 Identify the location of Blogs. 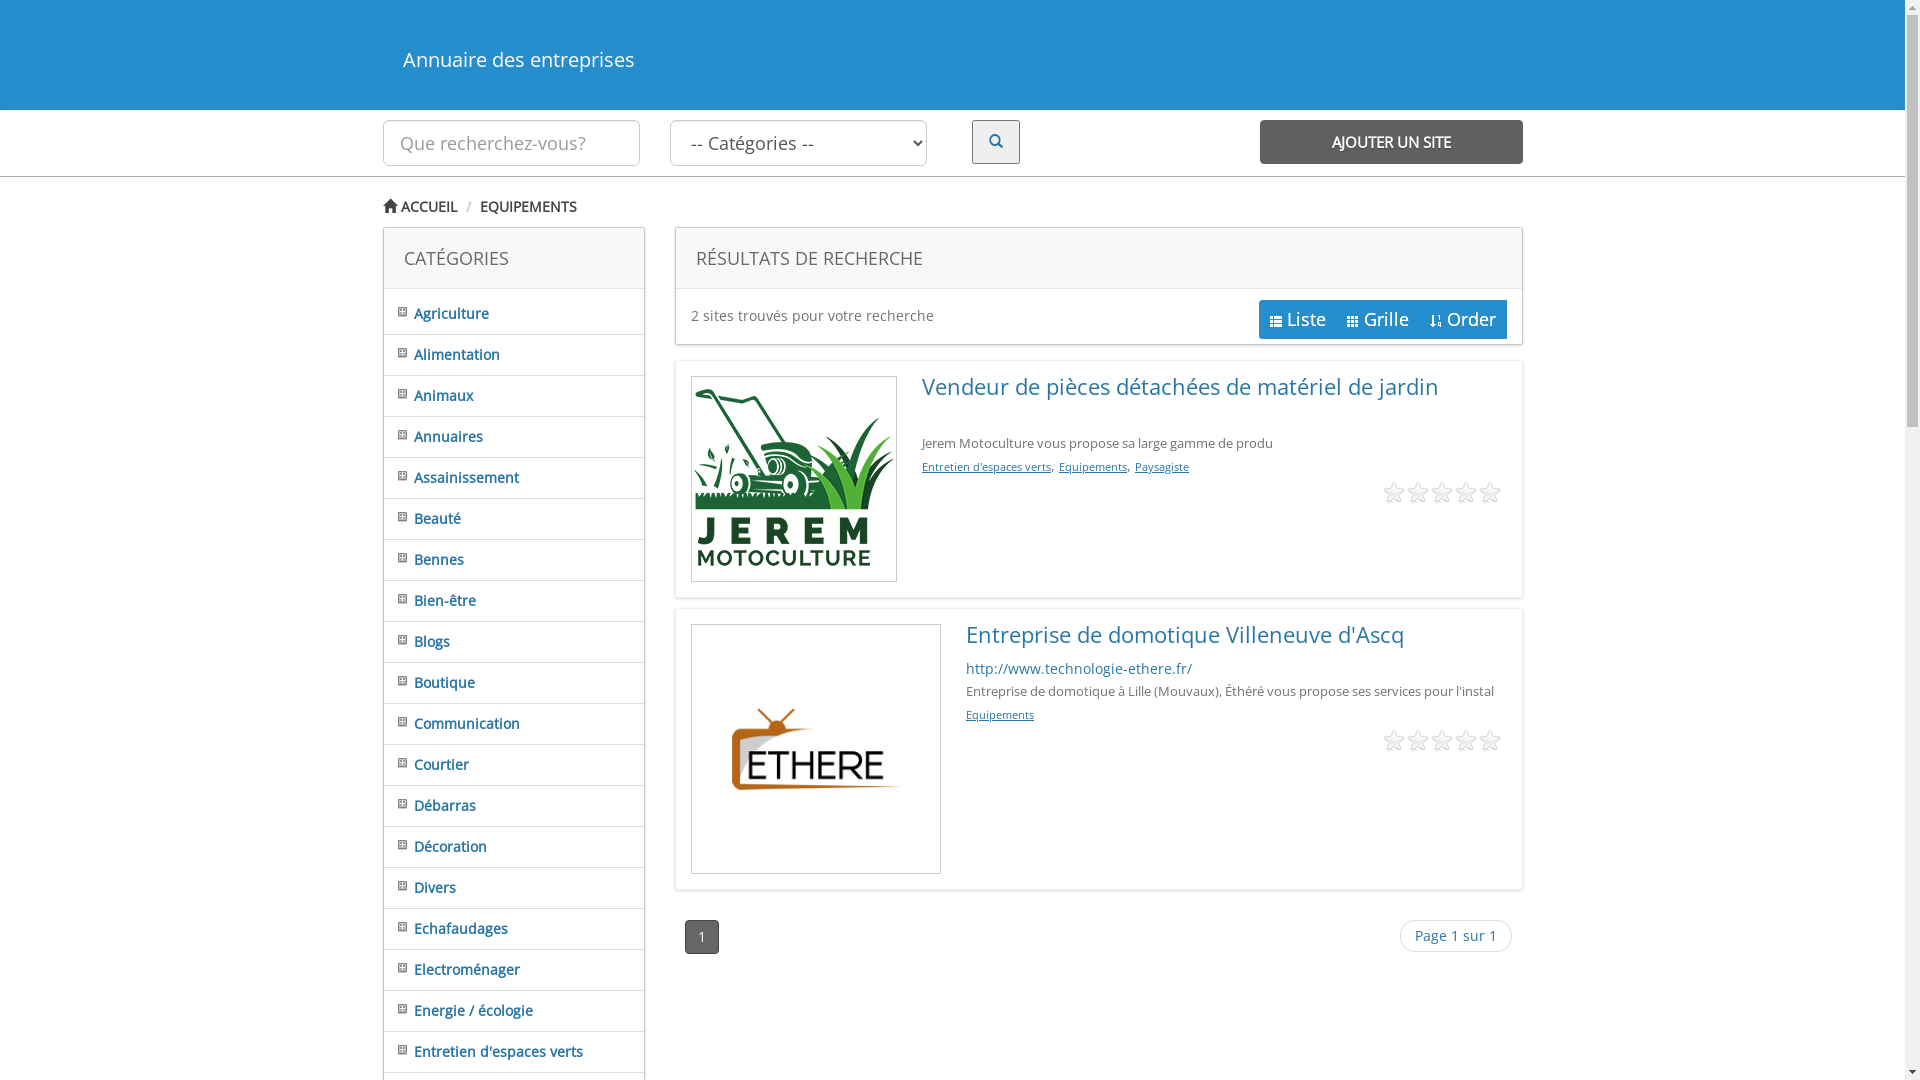
(417, 642).